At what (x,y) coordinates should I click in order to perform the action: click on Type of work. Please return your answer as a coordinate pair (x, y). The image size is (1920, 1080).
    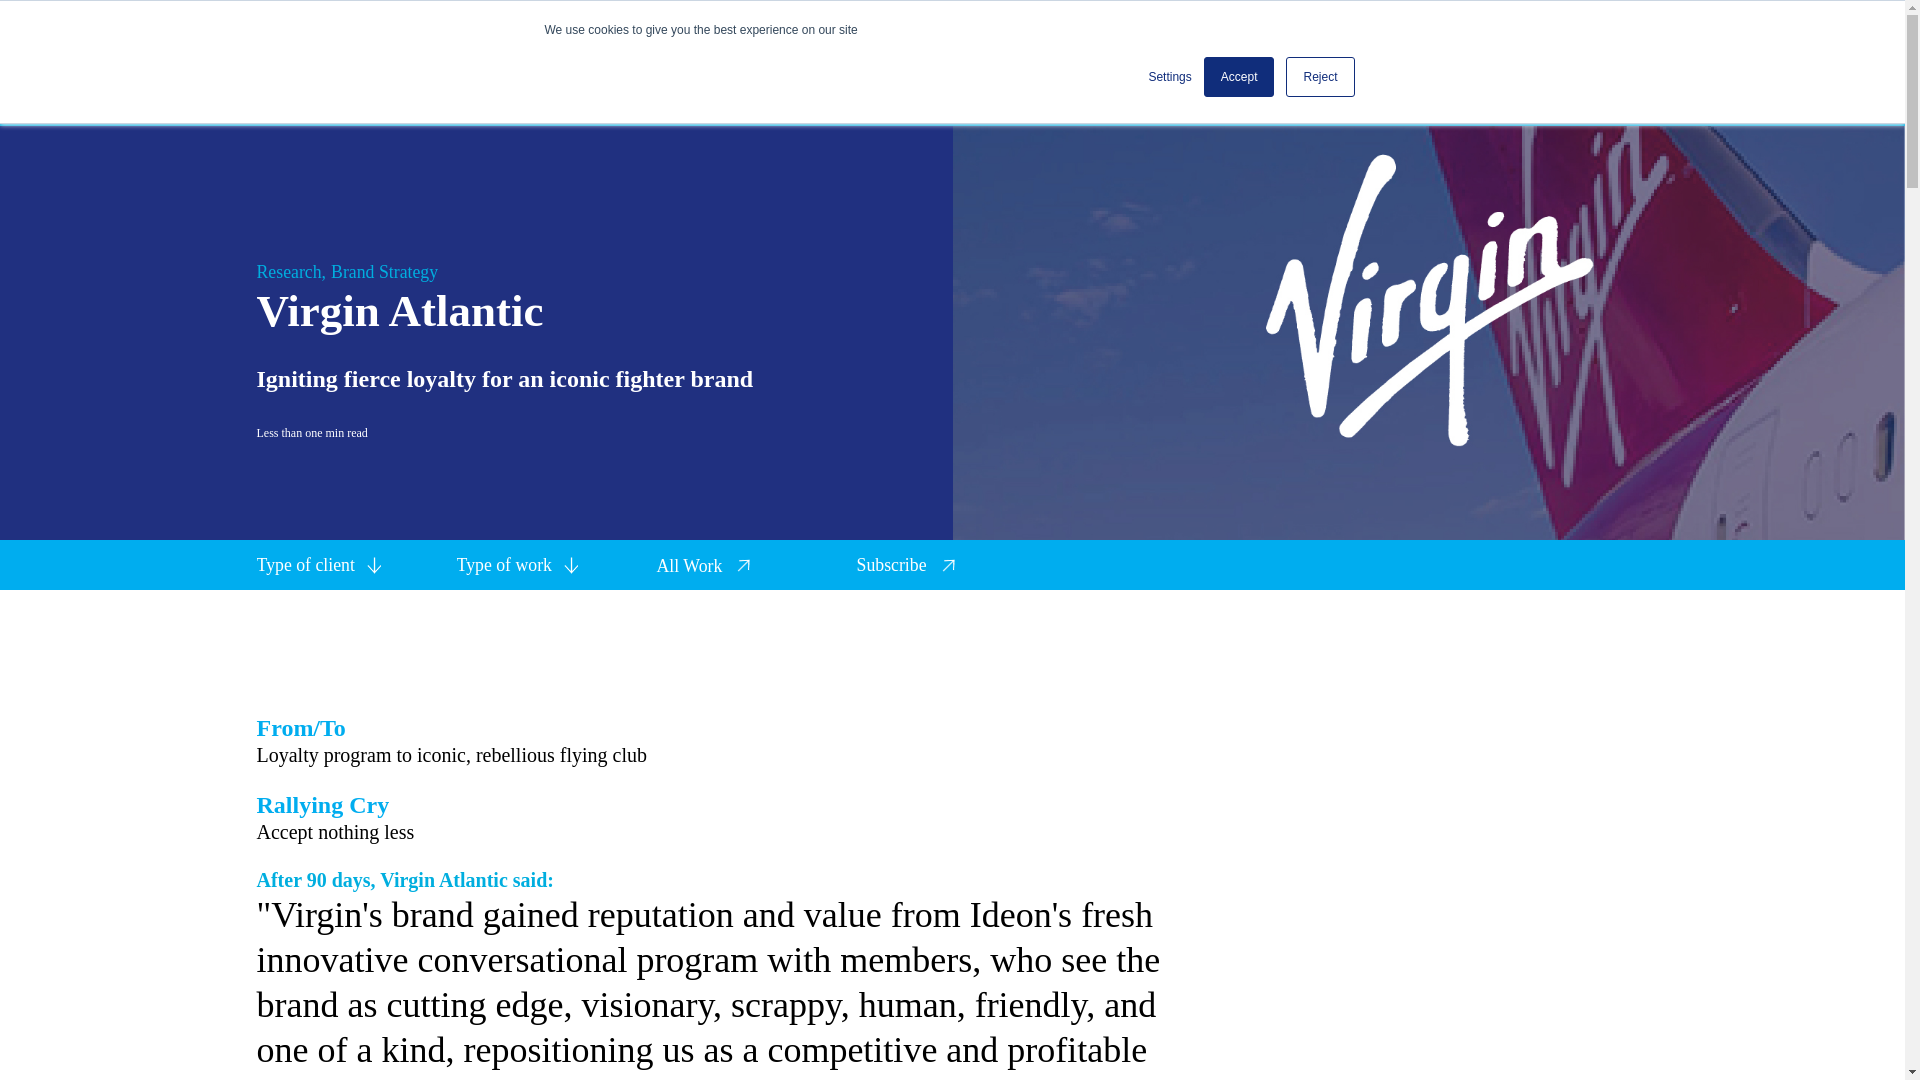
    Looking at the image, I should click on (504, 564).